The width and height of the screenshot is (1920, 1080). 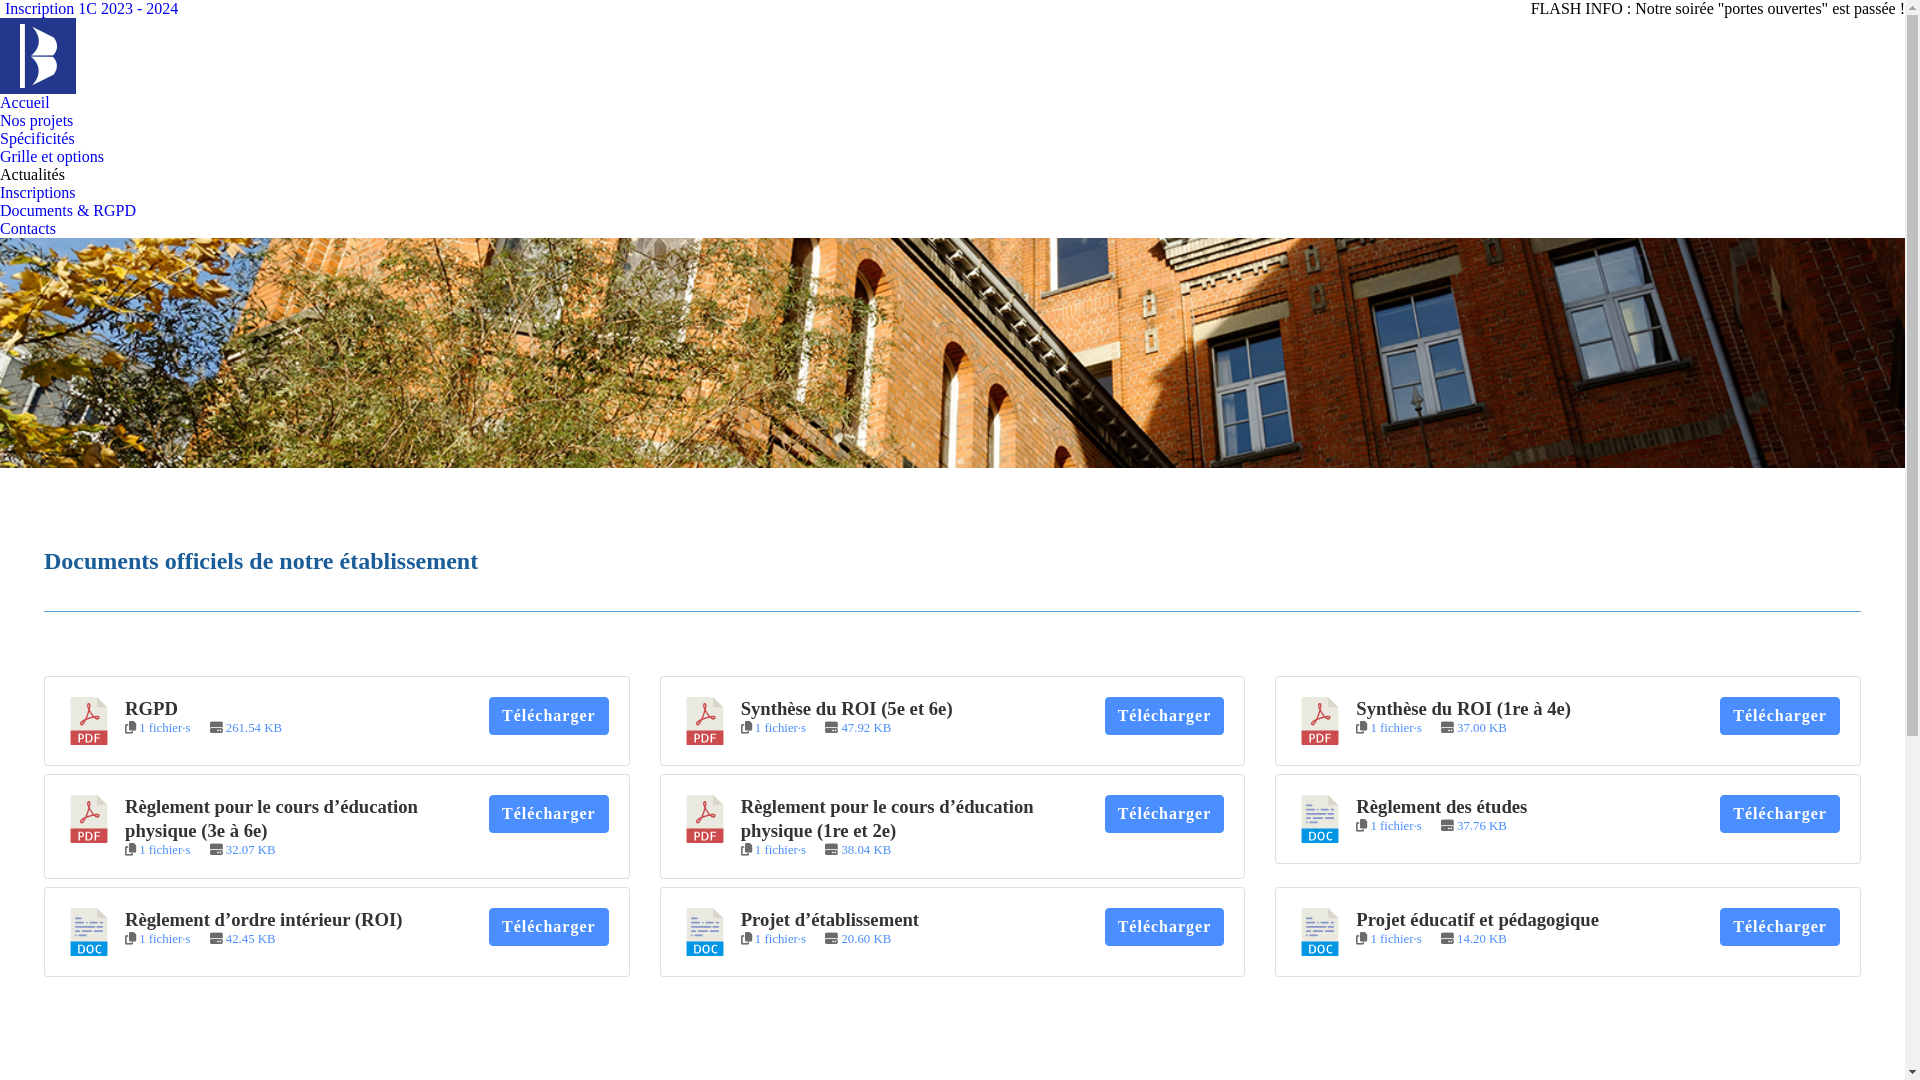 What do you see at coordinates (89, 9) in the screenshot?
I see `Inscription 1C 2023 - 2024` at bounding box center [89, 9].